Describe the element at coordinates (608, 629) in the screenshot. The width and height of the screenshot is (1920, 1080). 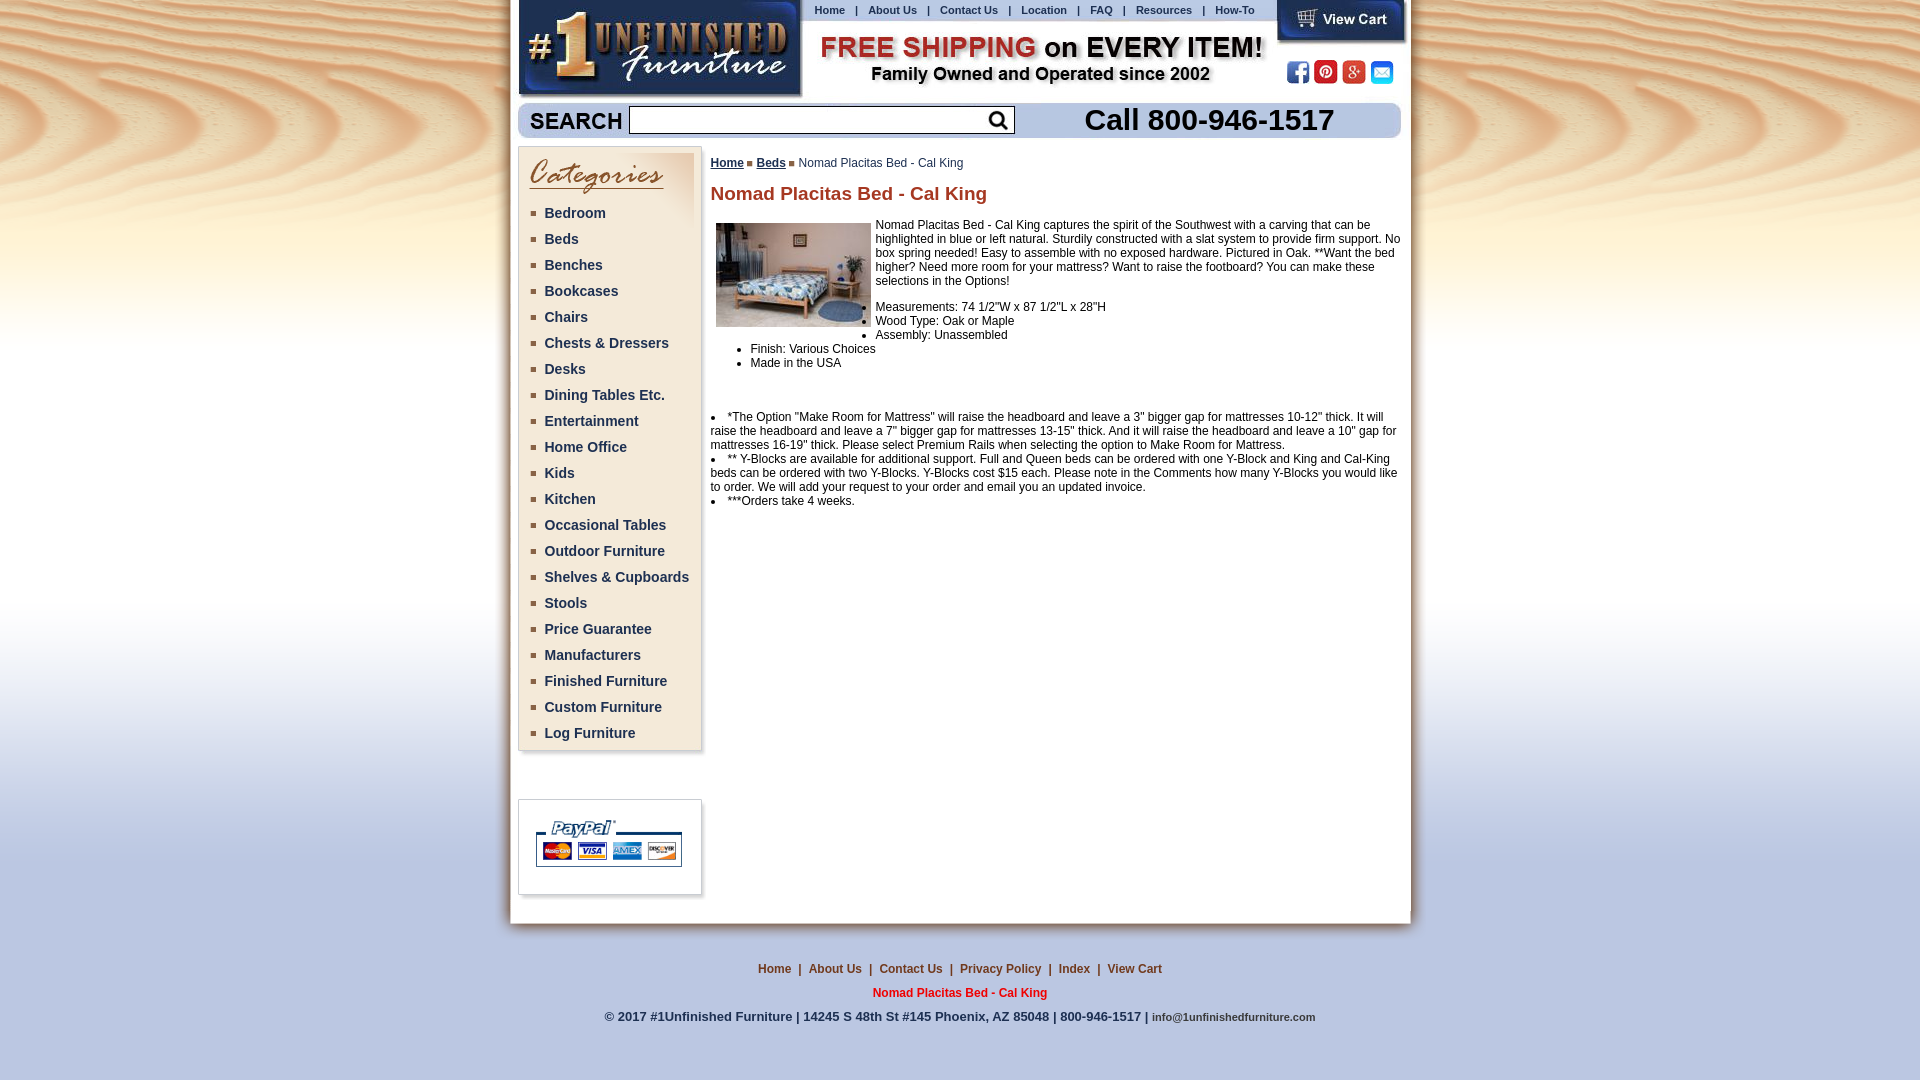
I see `Price Guarantee` at that location.